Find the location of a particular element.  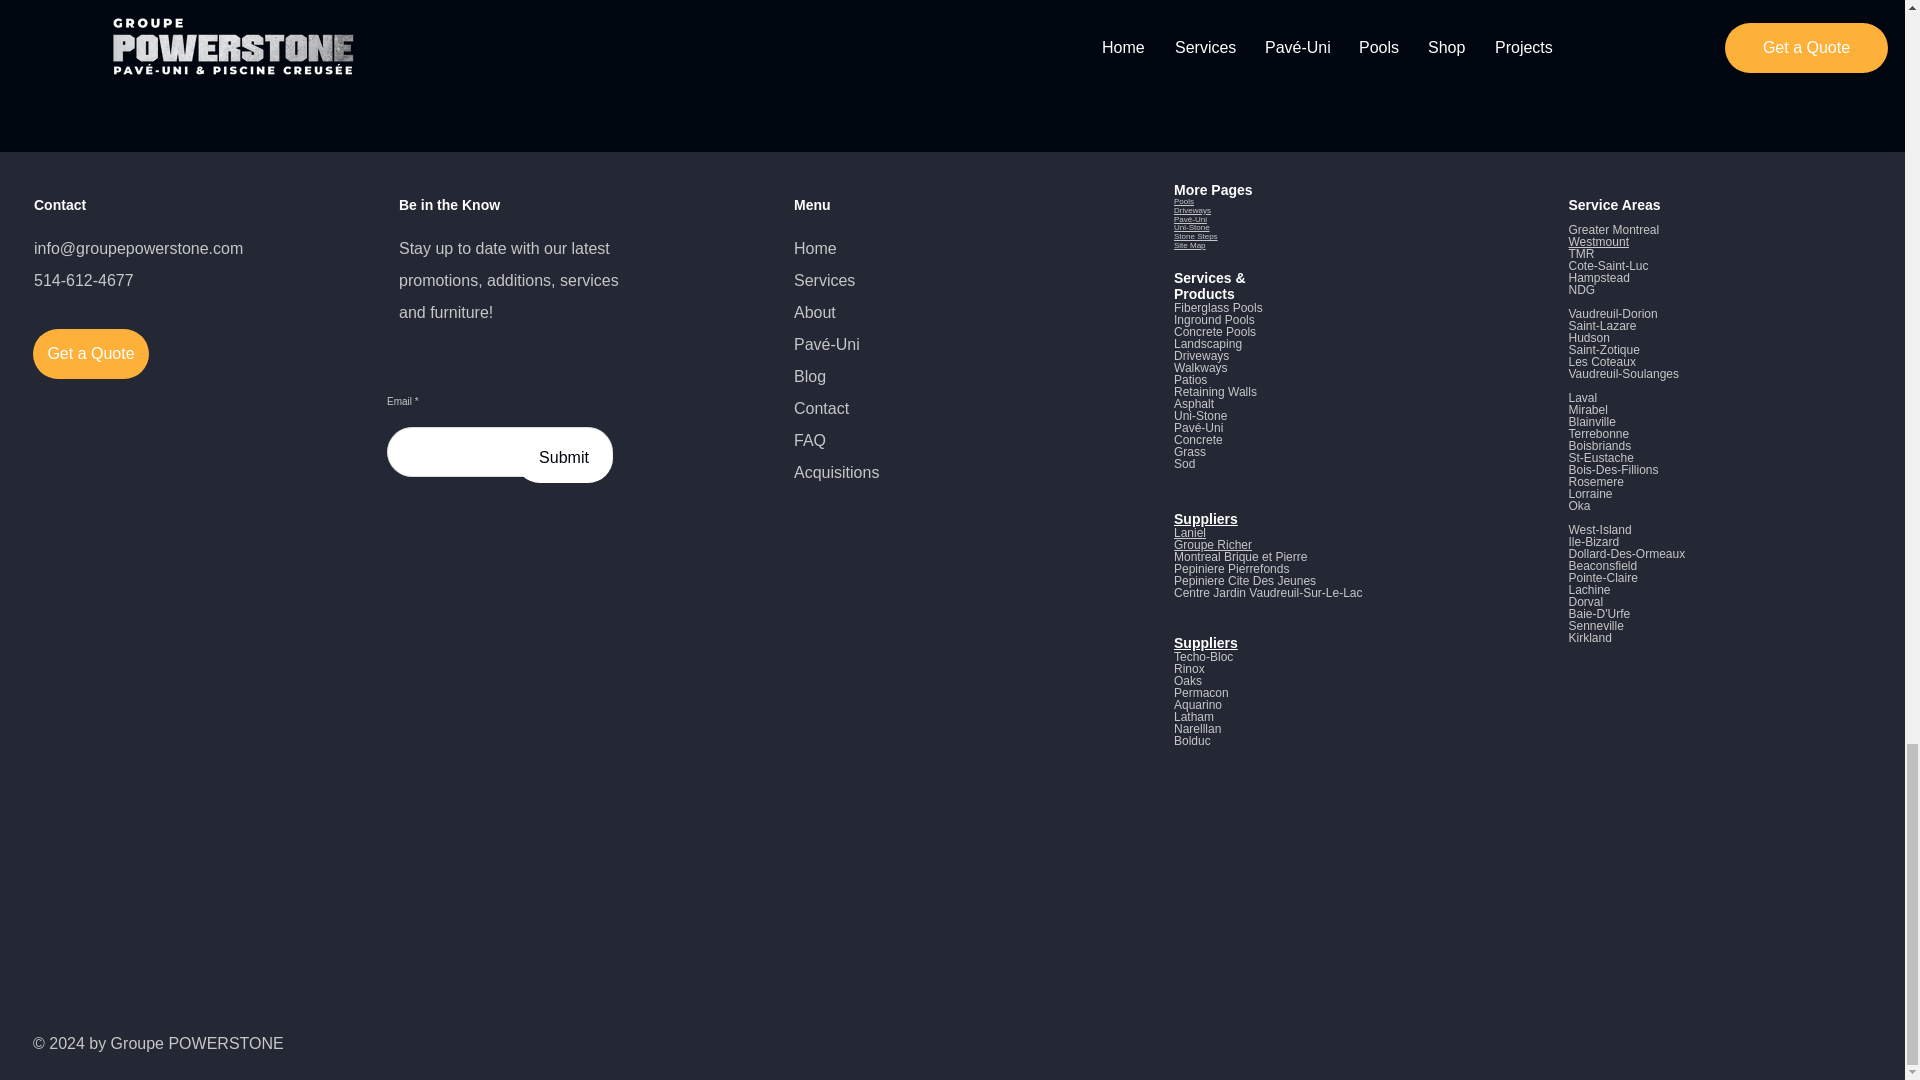

Acquisitions is located at coordinates (836, 472).